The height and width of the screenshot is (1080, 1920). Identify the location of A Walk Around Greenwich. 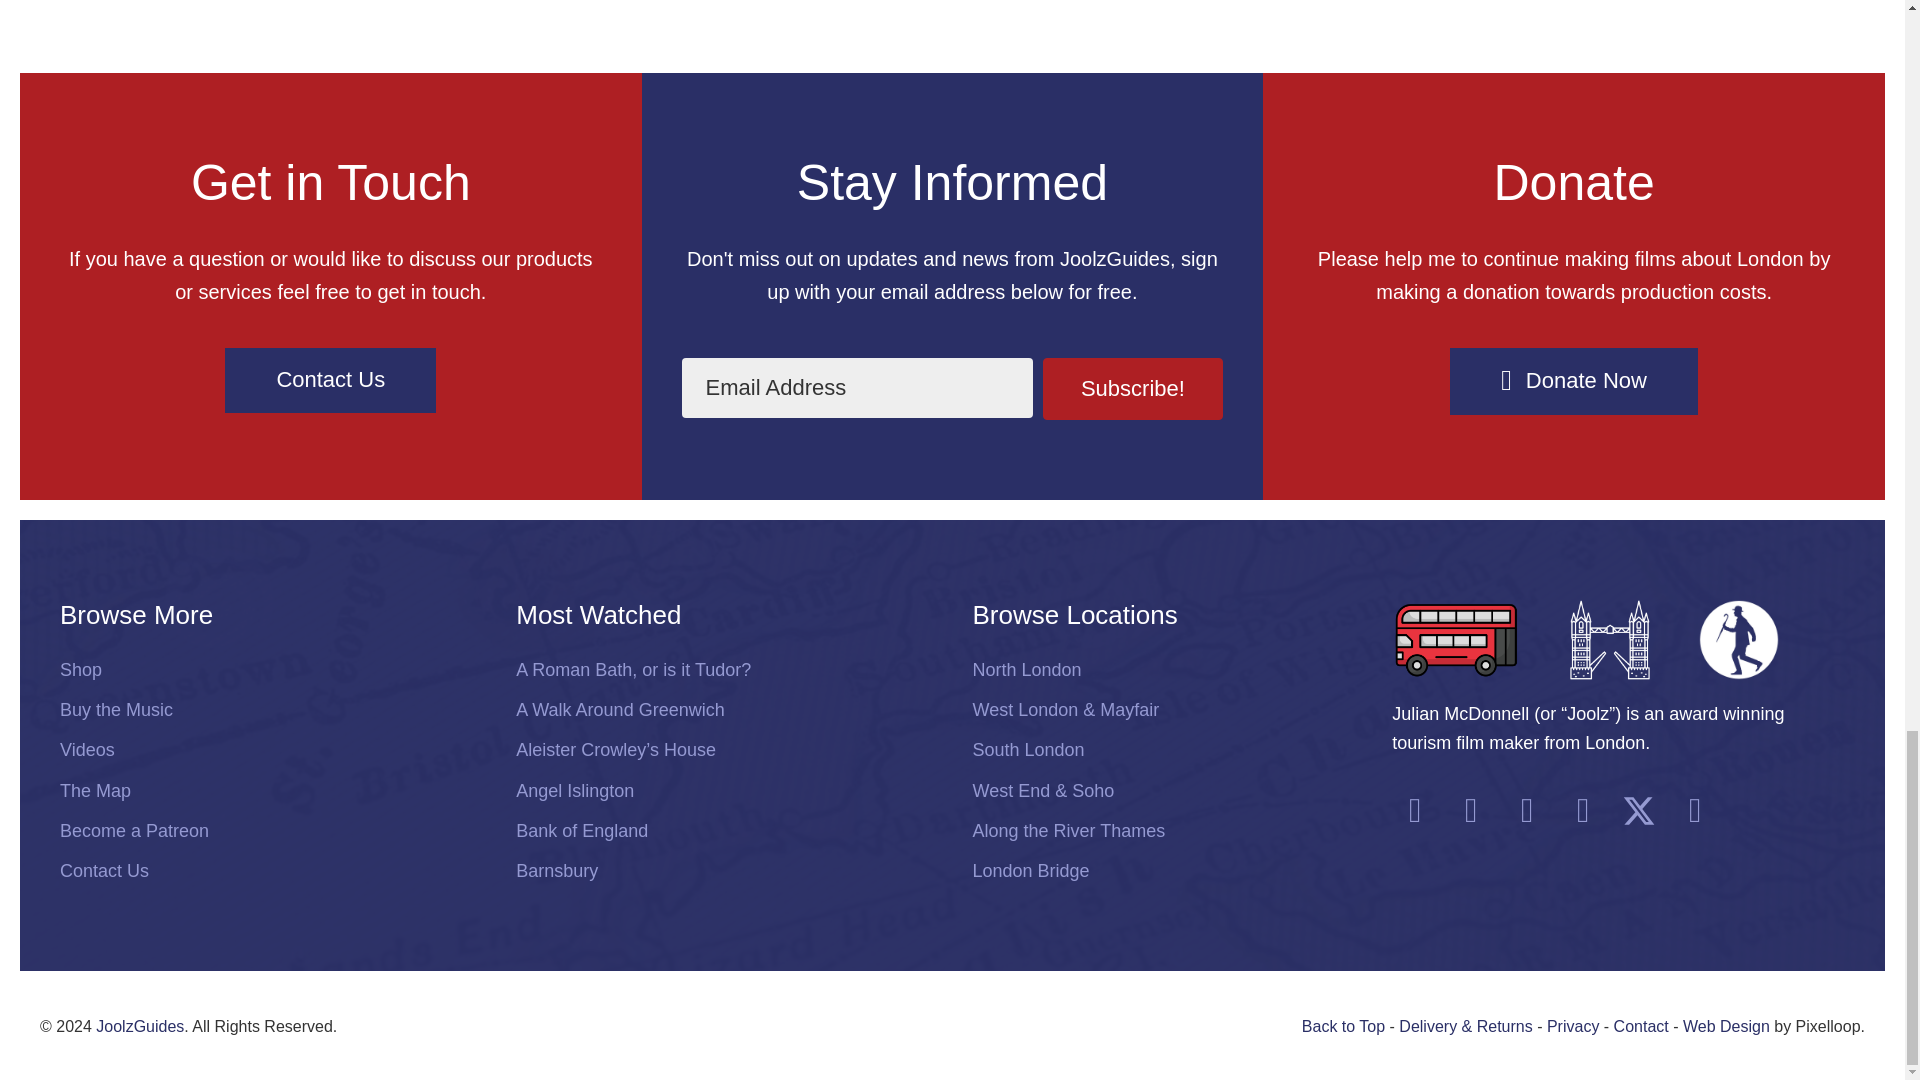
(724, 710).